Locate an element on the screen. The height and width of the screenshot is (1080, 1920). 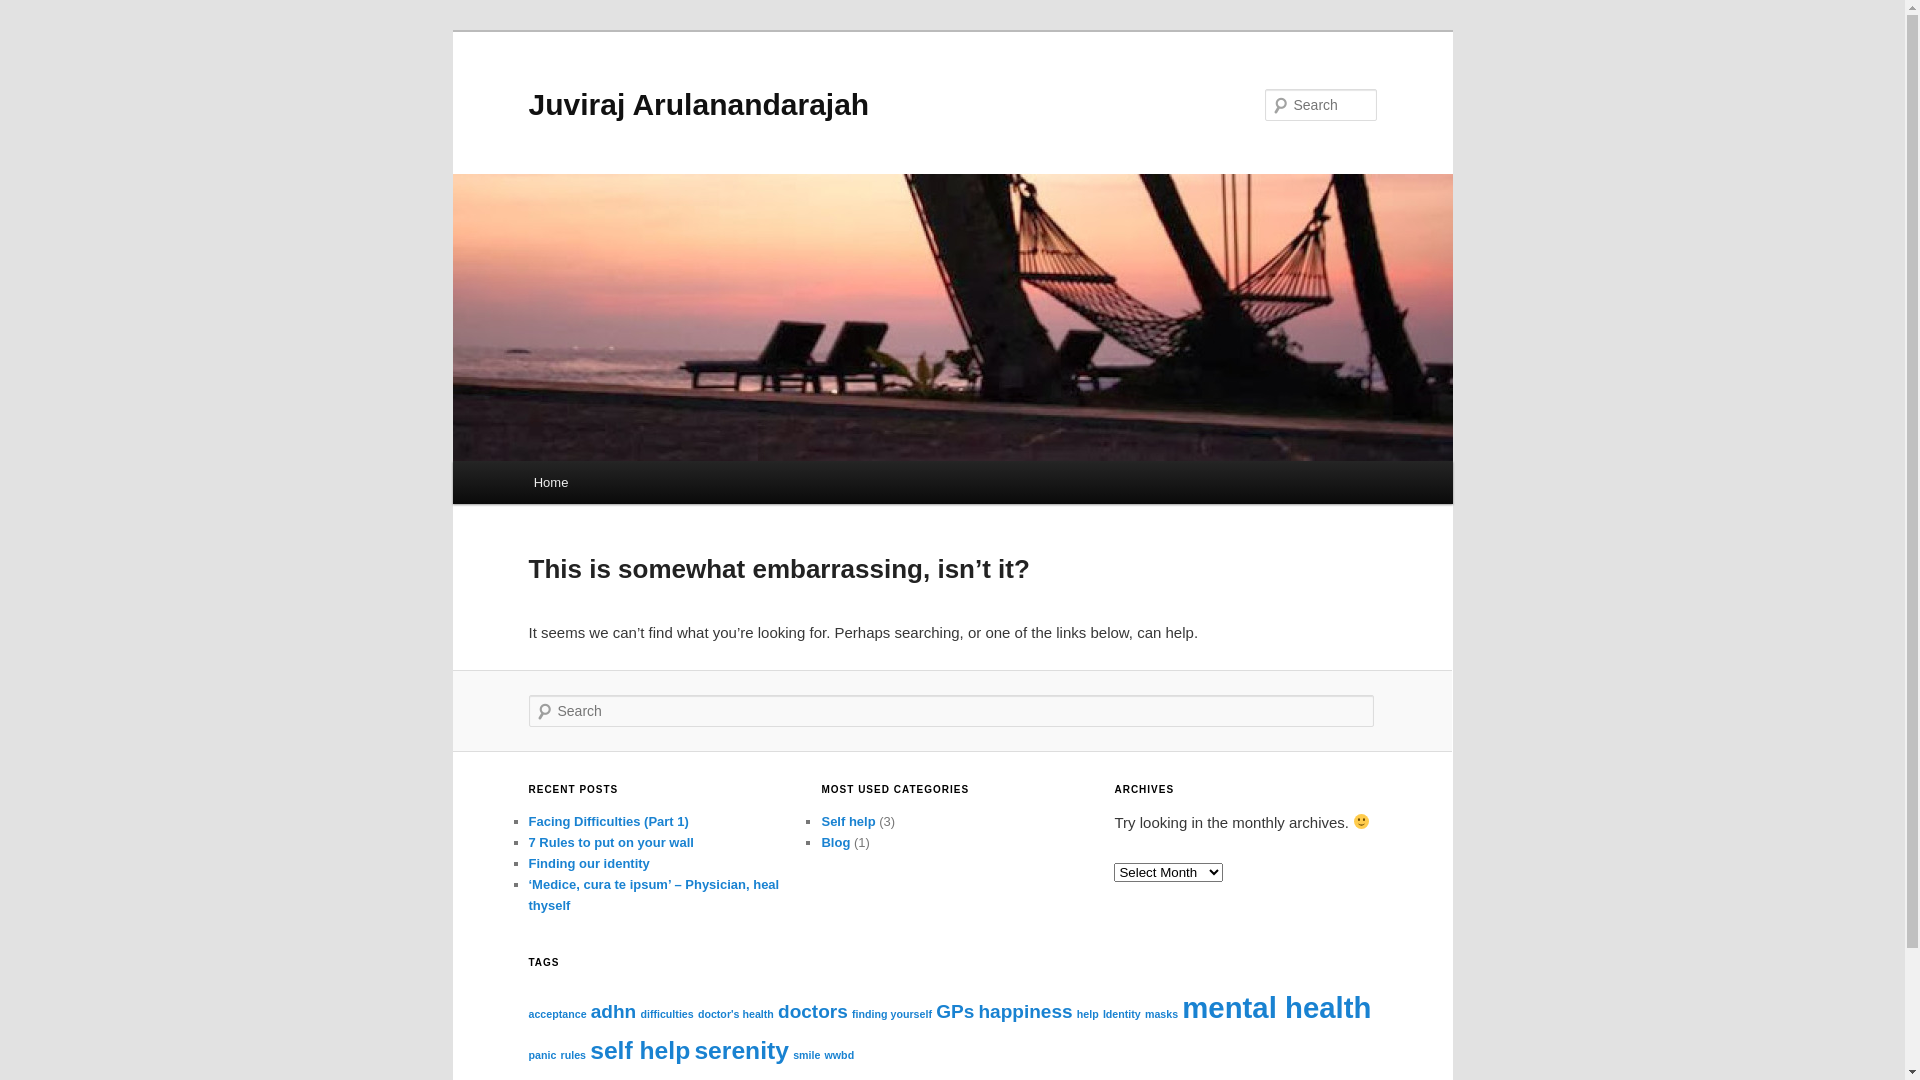
smile is located at coordinates (806, 1055).